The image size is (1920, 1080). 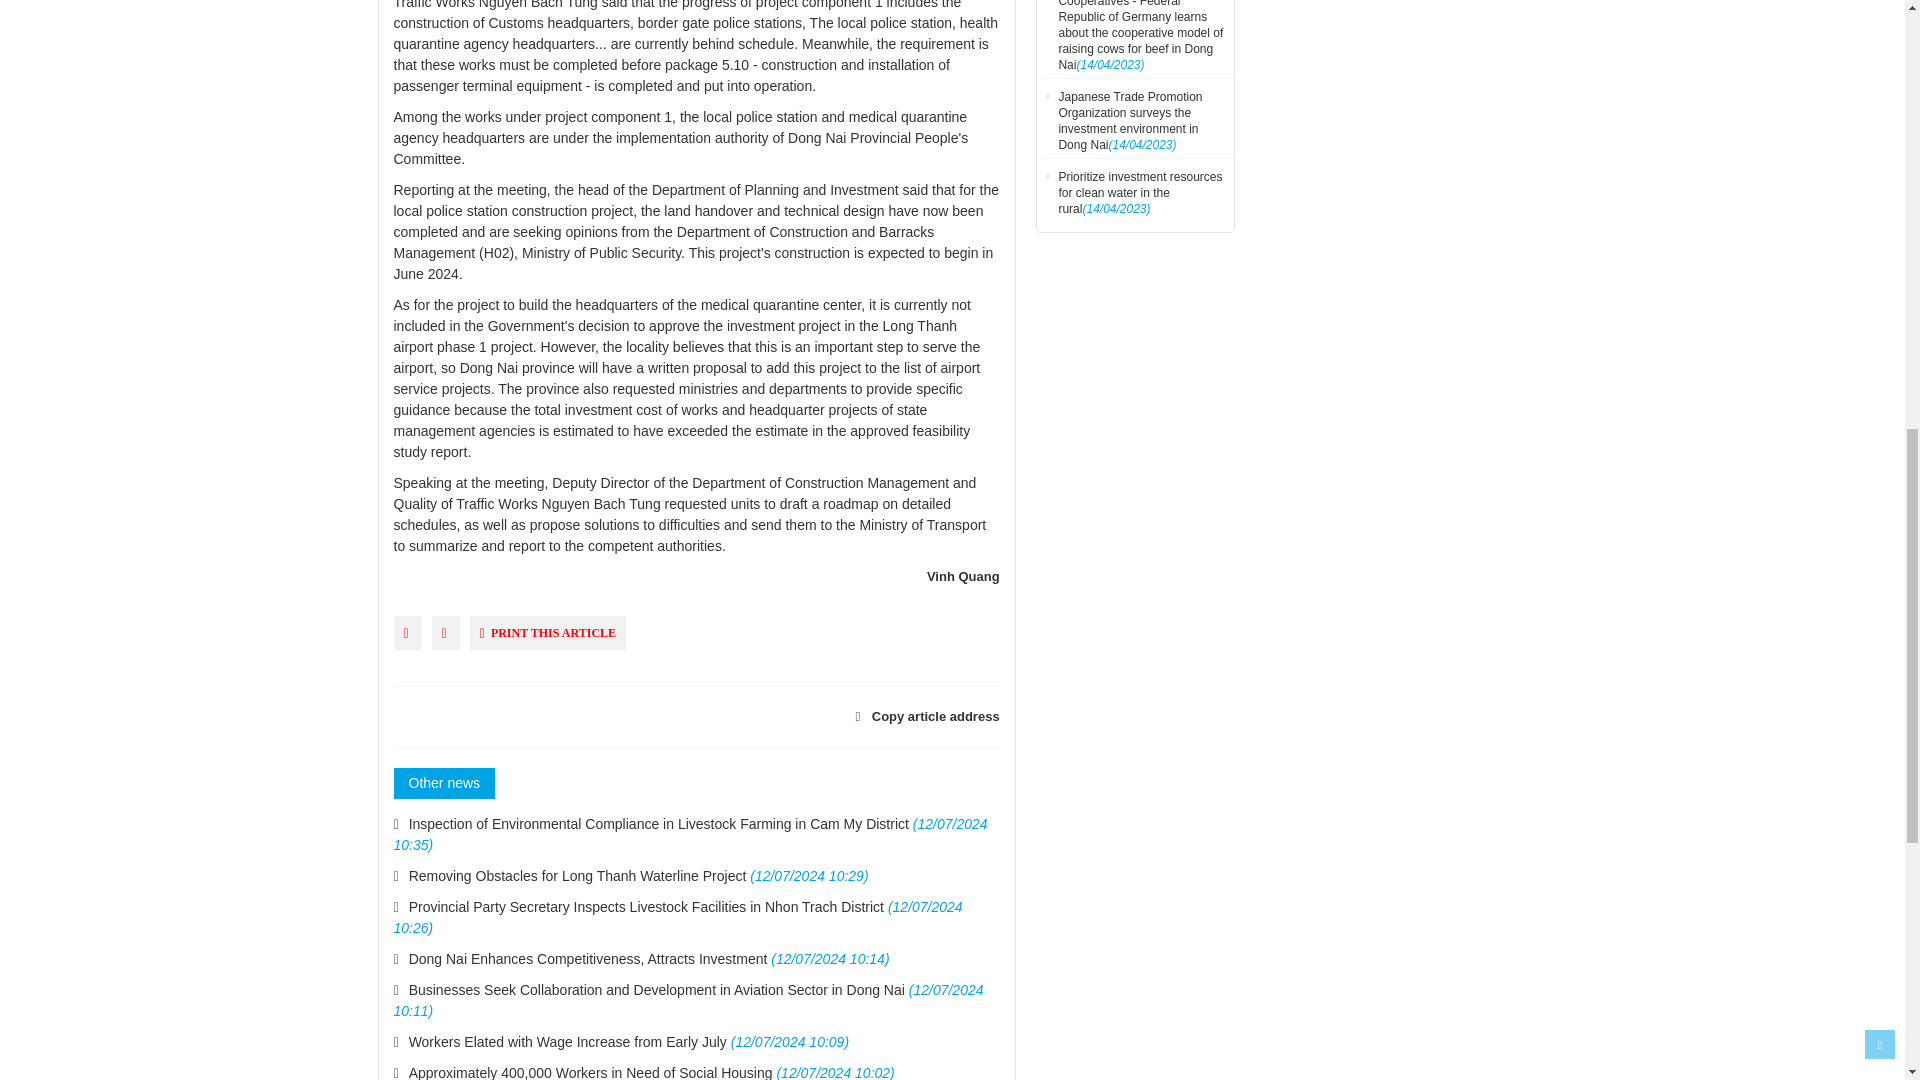 I want to click on Copy article address, so click(x=914, y=716).